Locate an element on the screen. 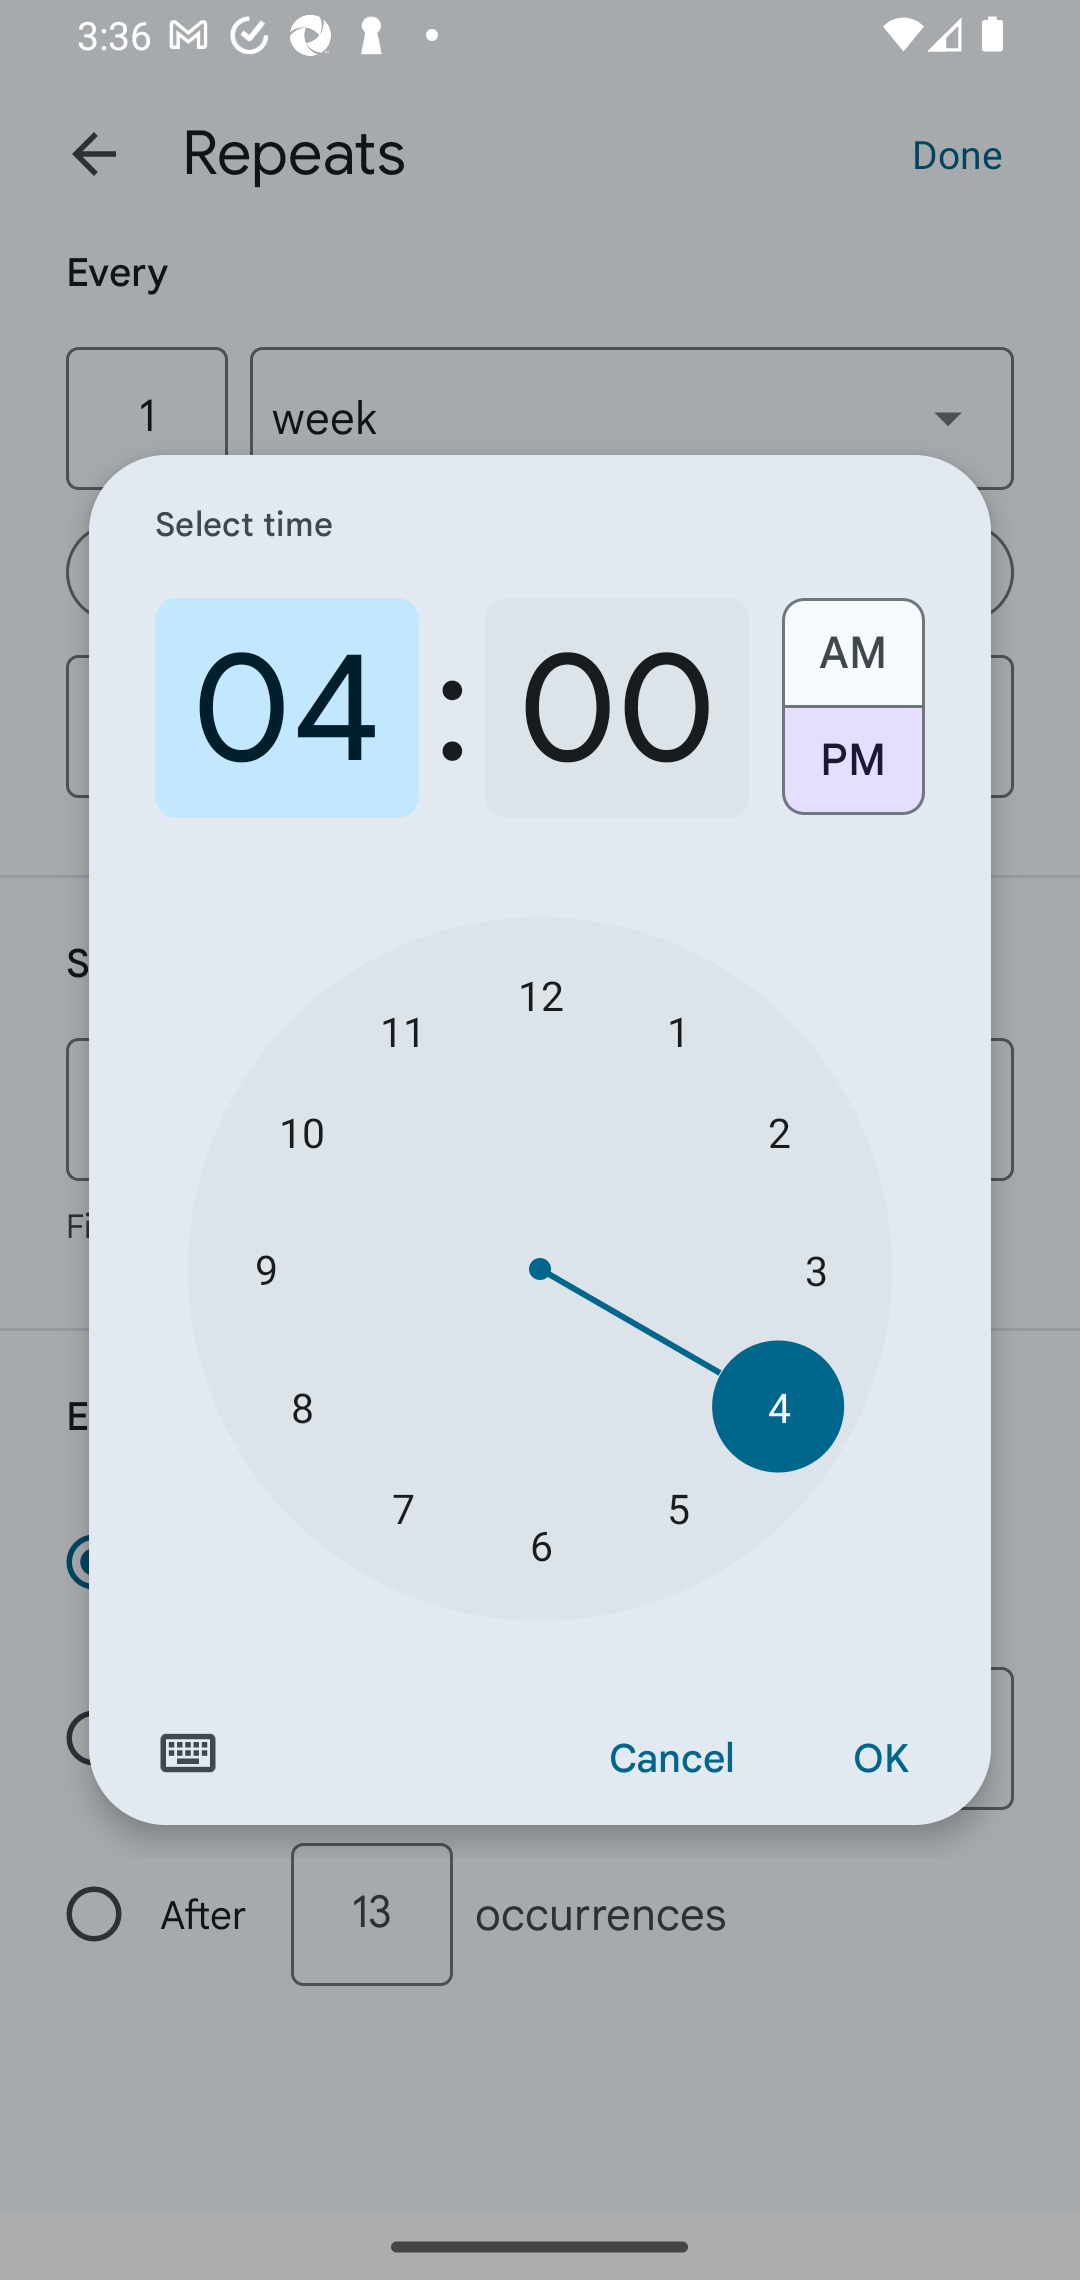 The width and height of the screenshot is (1080, 2280). 00 0 minutes is located at coordinates (616, 708).